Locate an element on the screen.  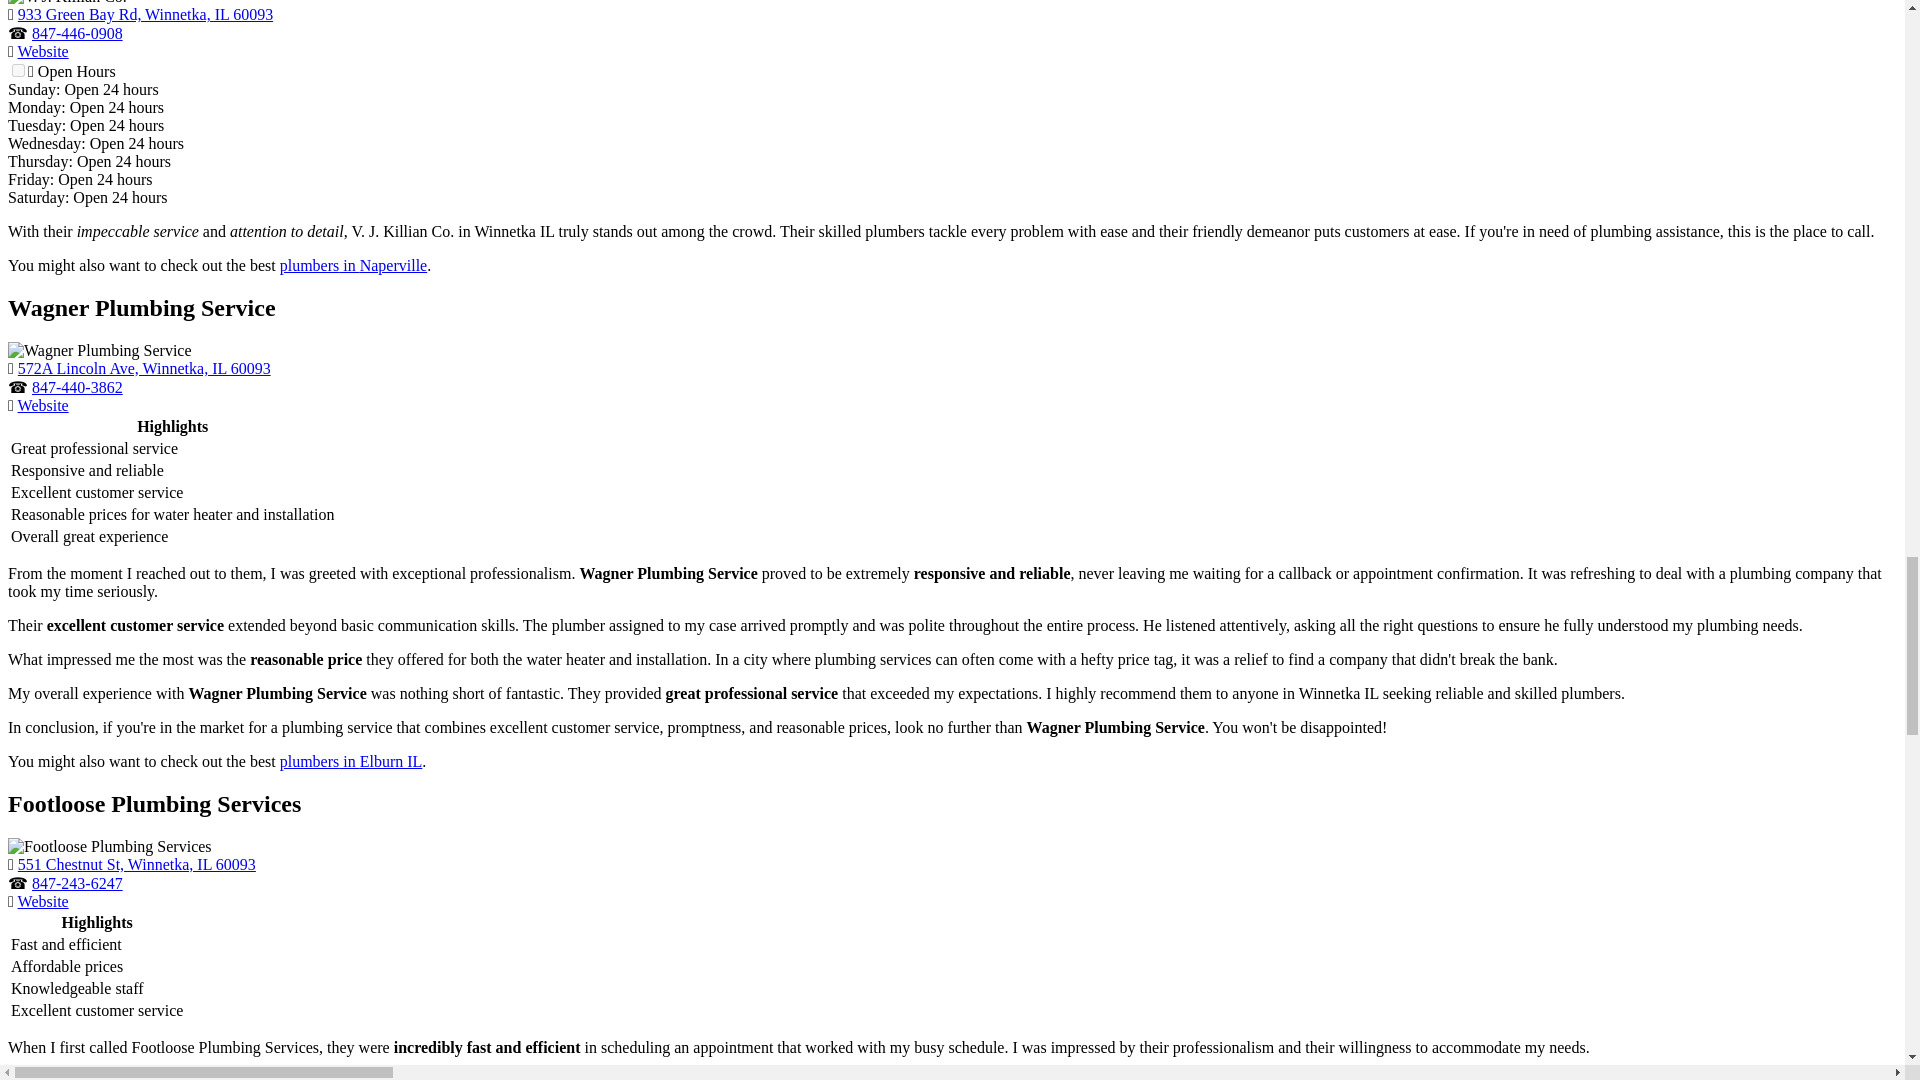
572A Lincoln Ave, Winnetka, IL 60093 is located at coordinates (144, 368).